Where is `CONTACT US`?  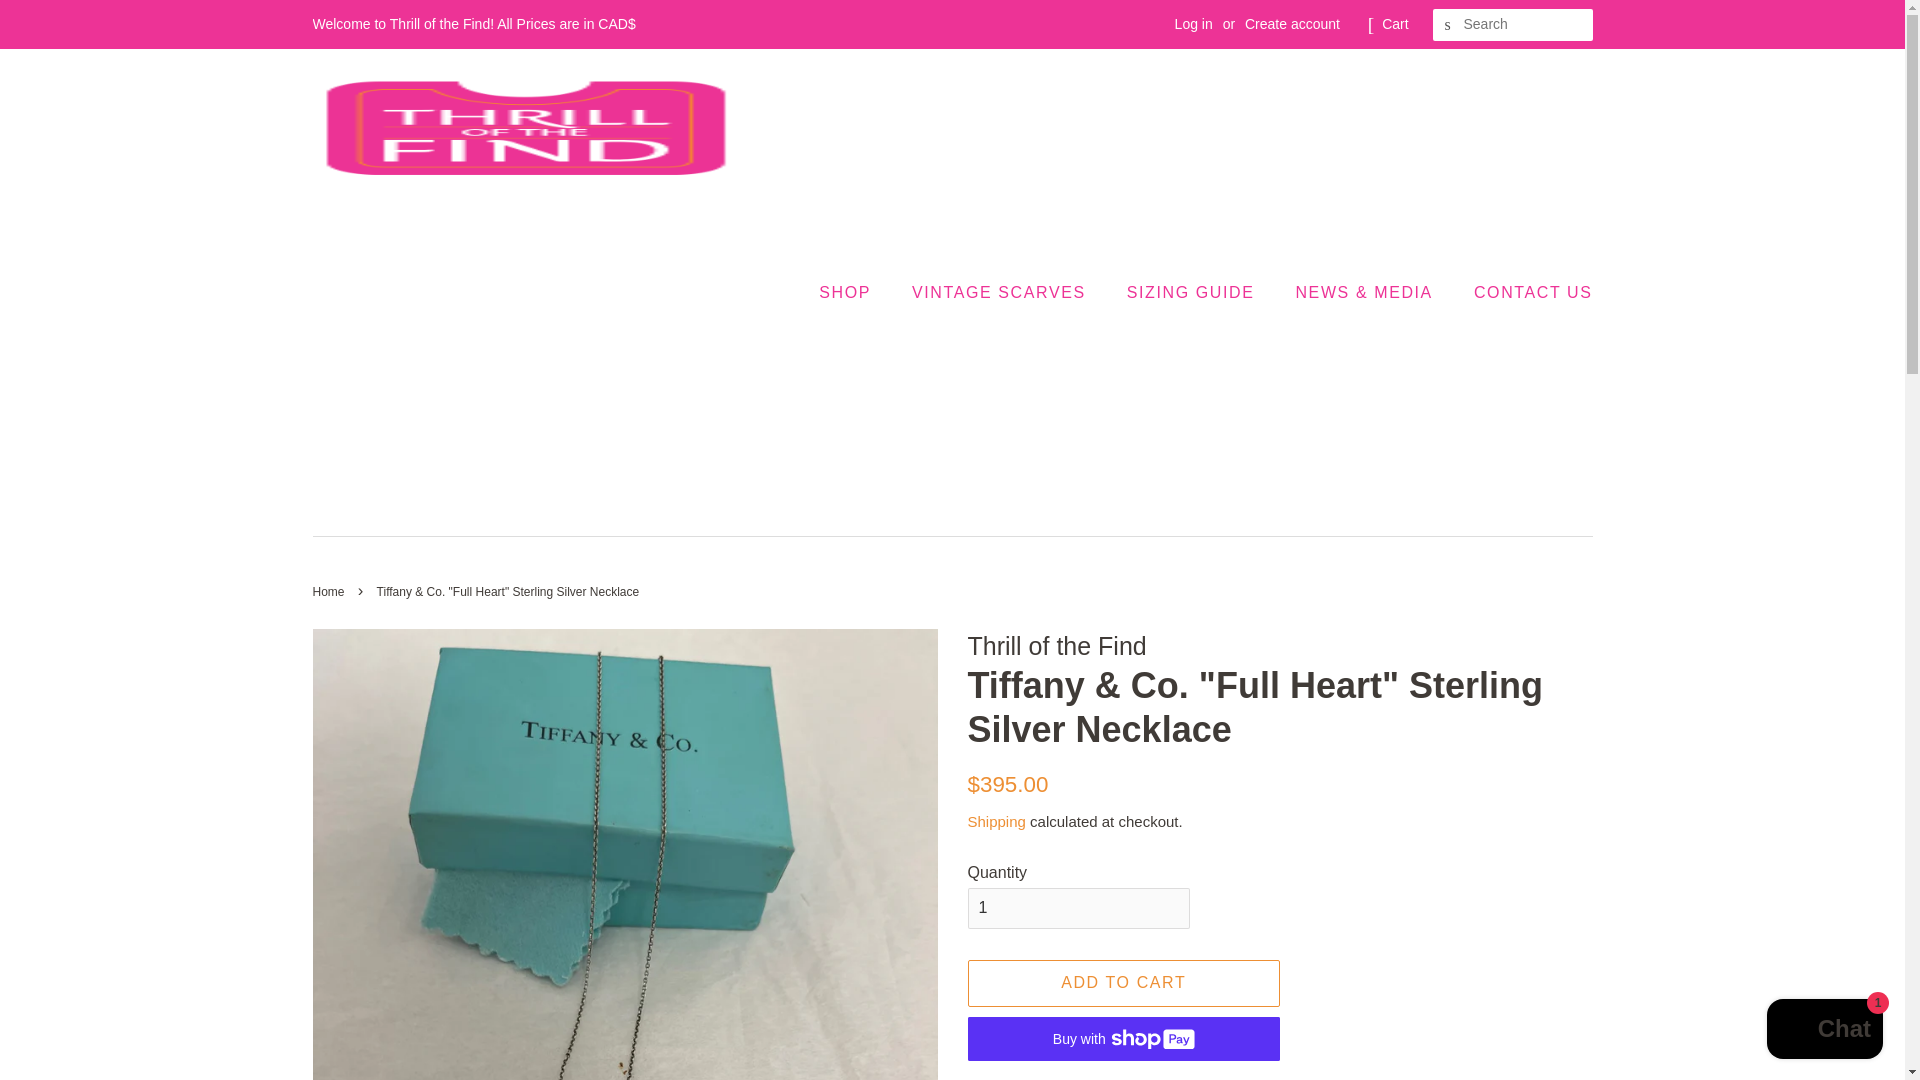 CONTACT US is located at coordinates (1526, 292).